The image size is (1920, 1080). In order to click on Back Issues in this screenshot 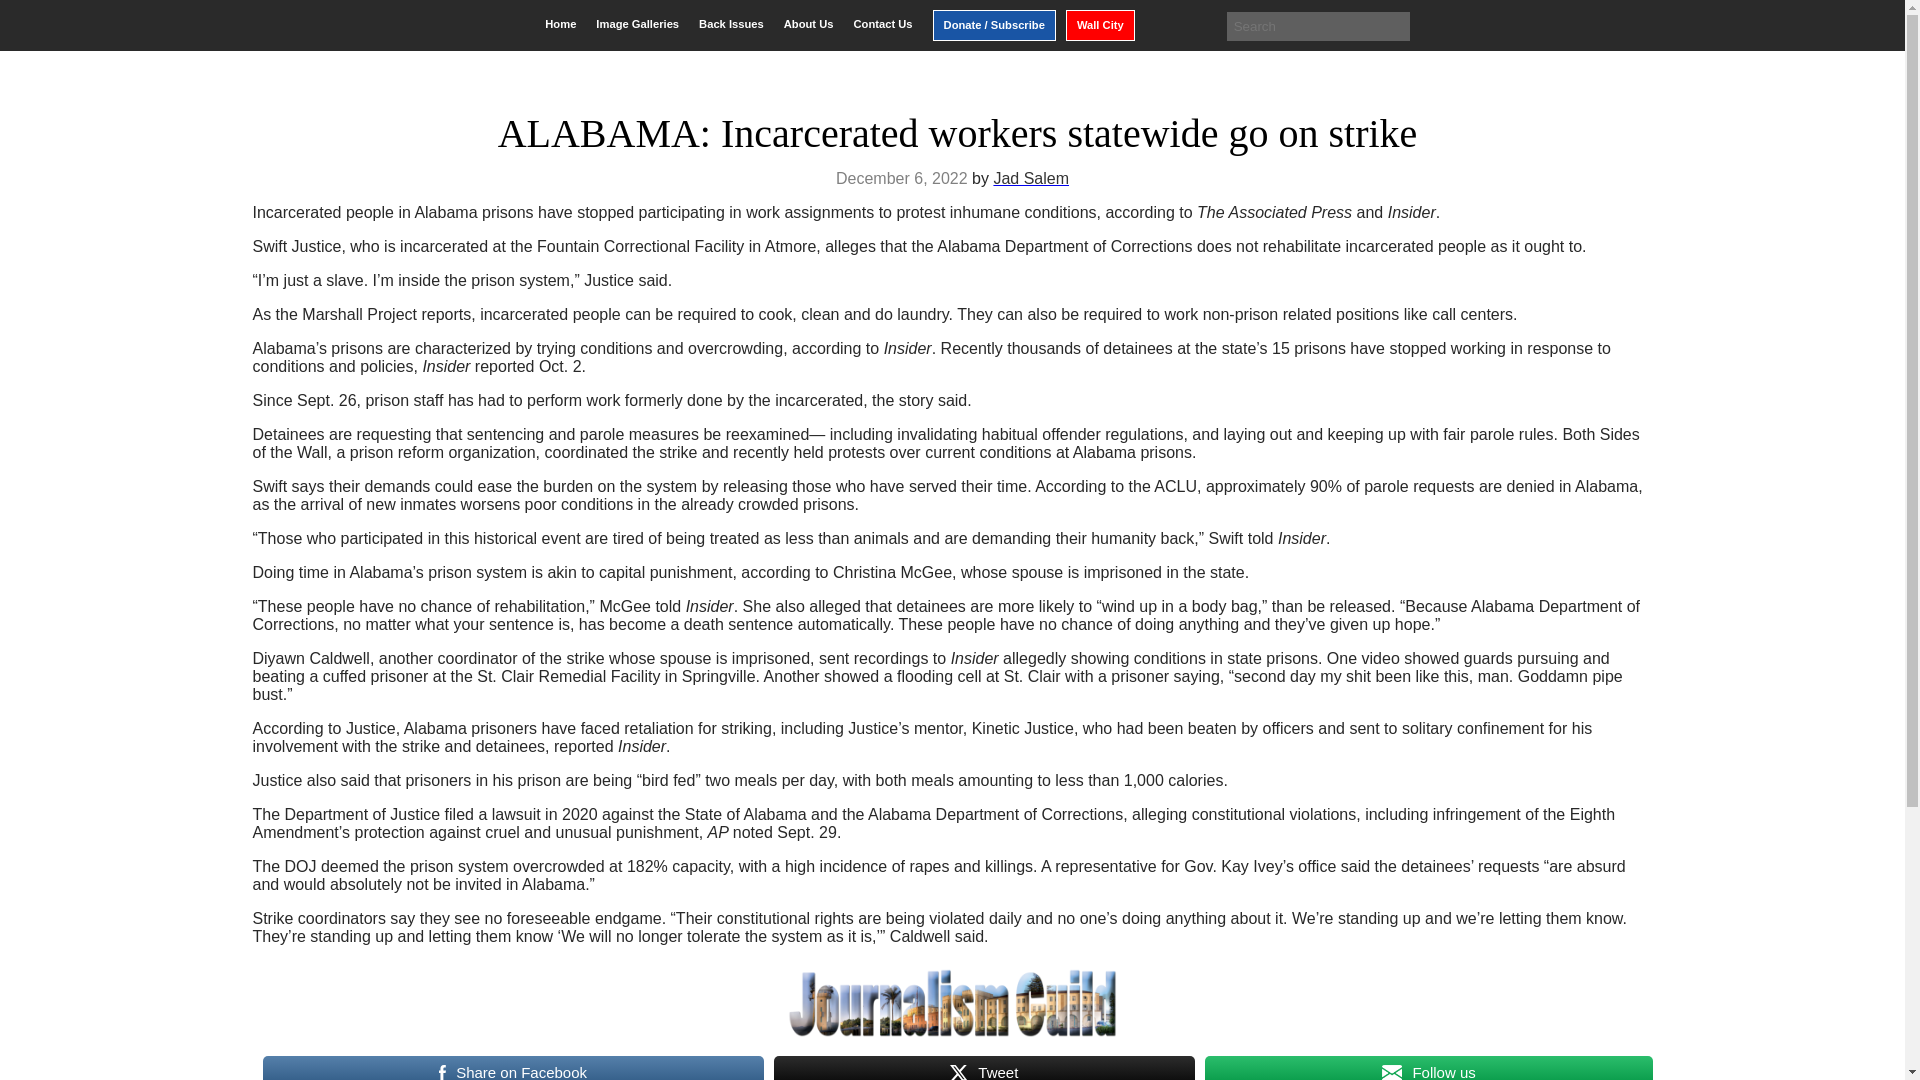, I will do `click(731, 24)`.